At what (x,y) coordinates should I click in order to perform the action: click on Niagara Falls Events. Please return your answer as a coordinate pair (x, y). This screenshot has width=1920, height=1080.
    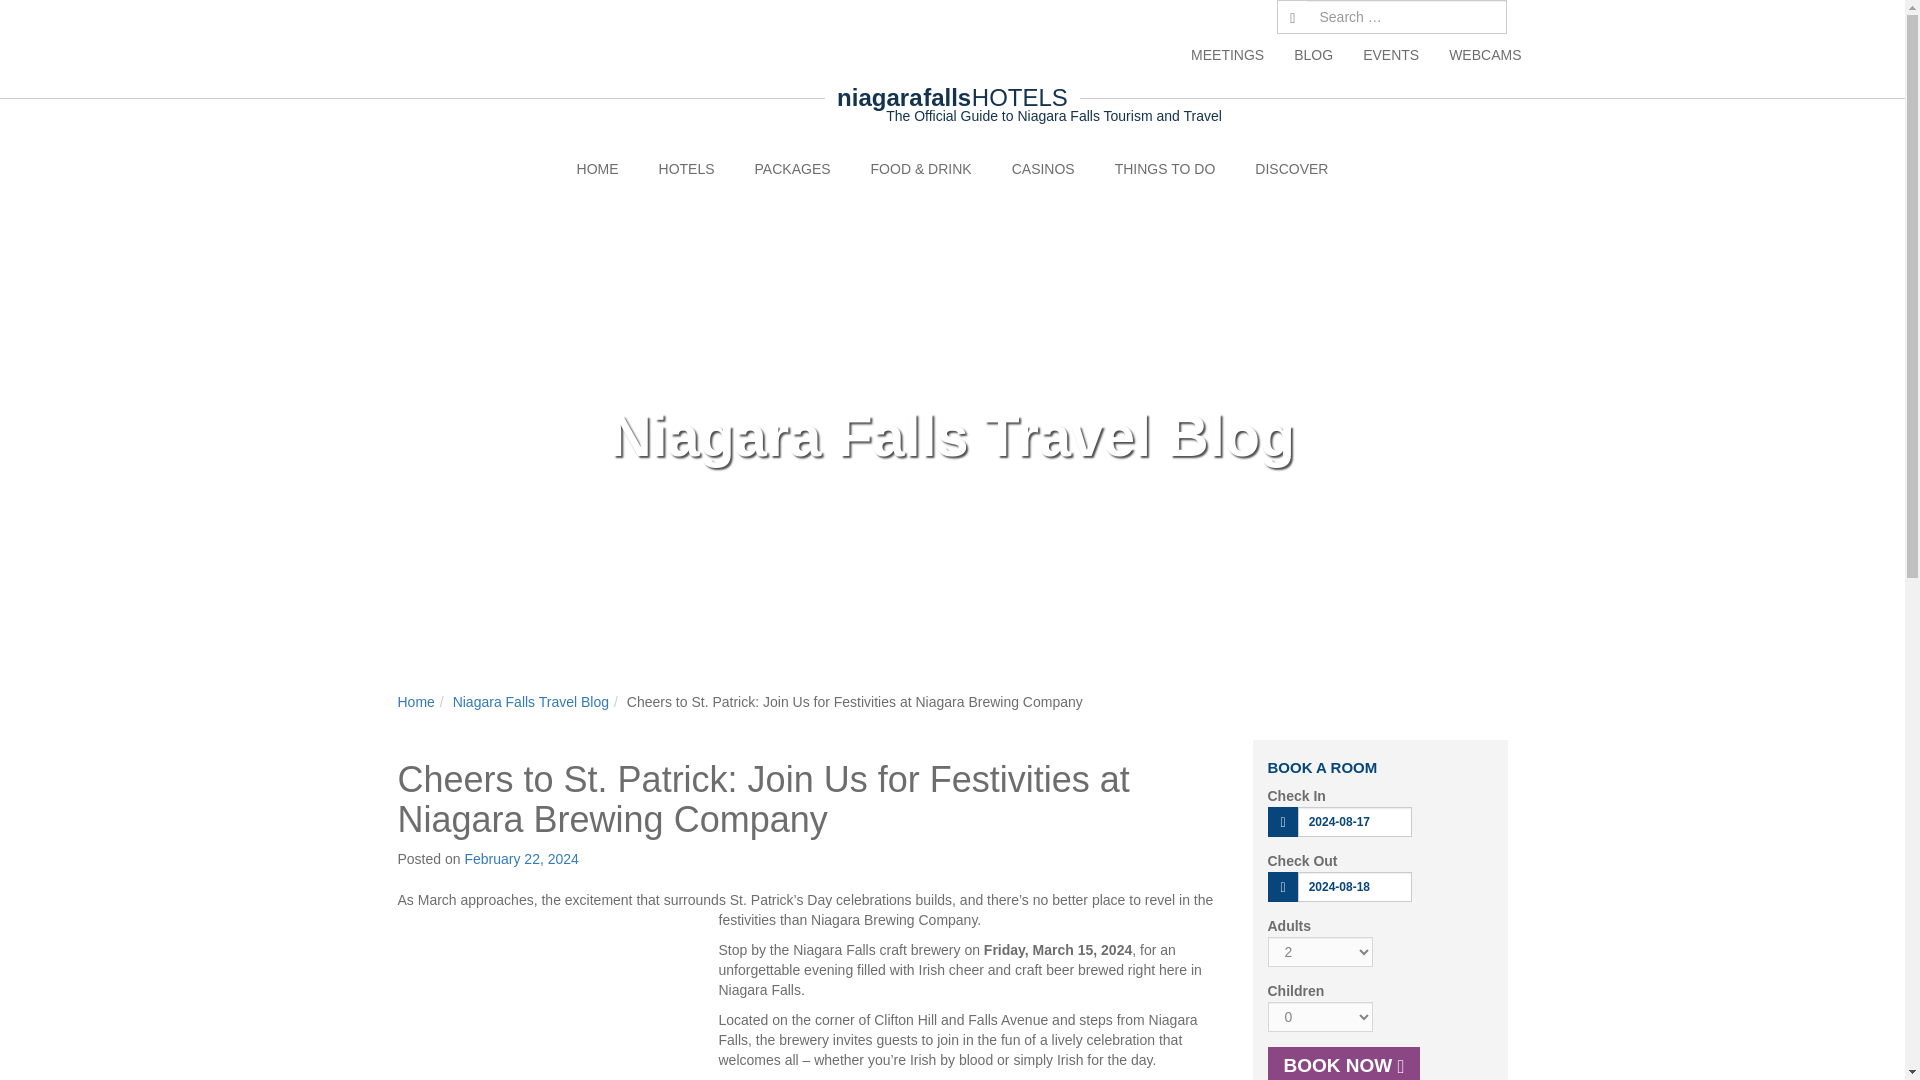
    Looking at the image, I should click on (1390, 54).